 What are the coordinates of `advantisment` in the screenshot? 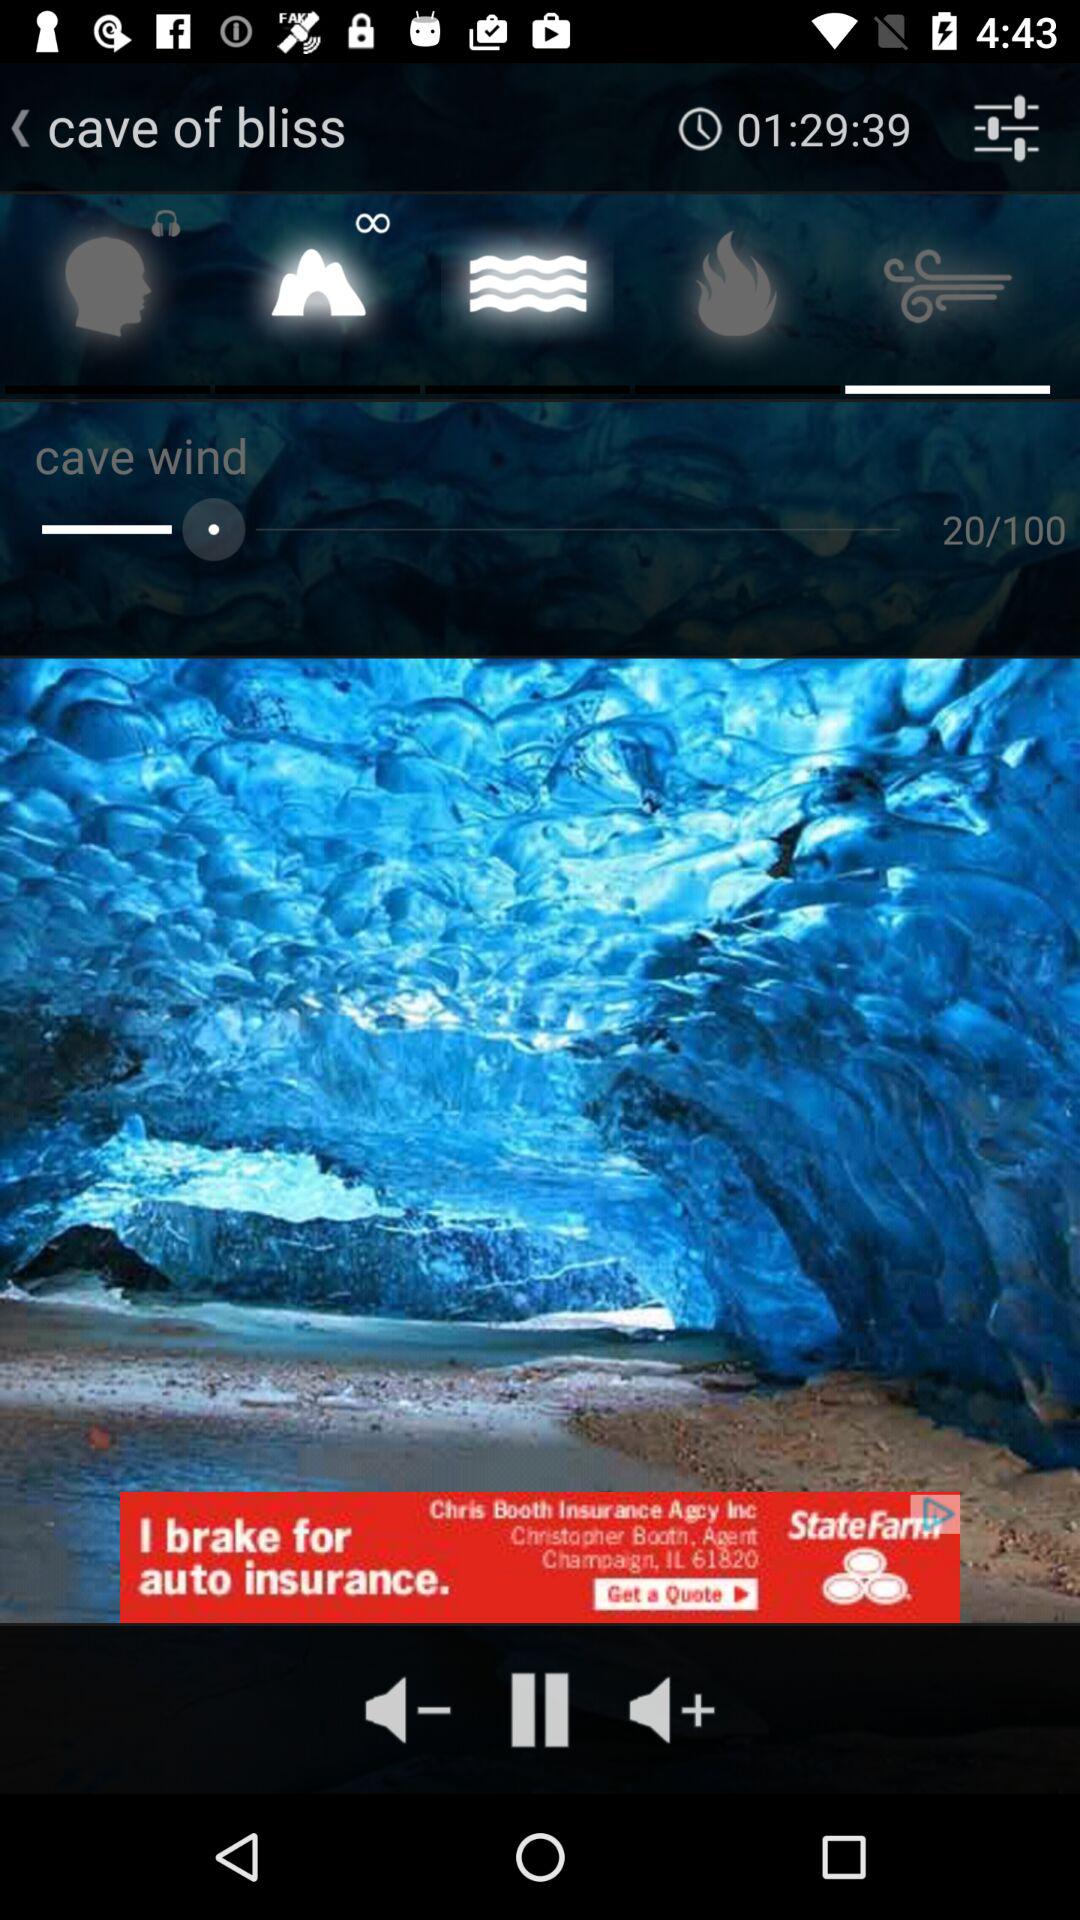 It's located at (540, 1557).